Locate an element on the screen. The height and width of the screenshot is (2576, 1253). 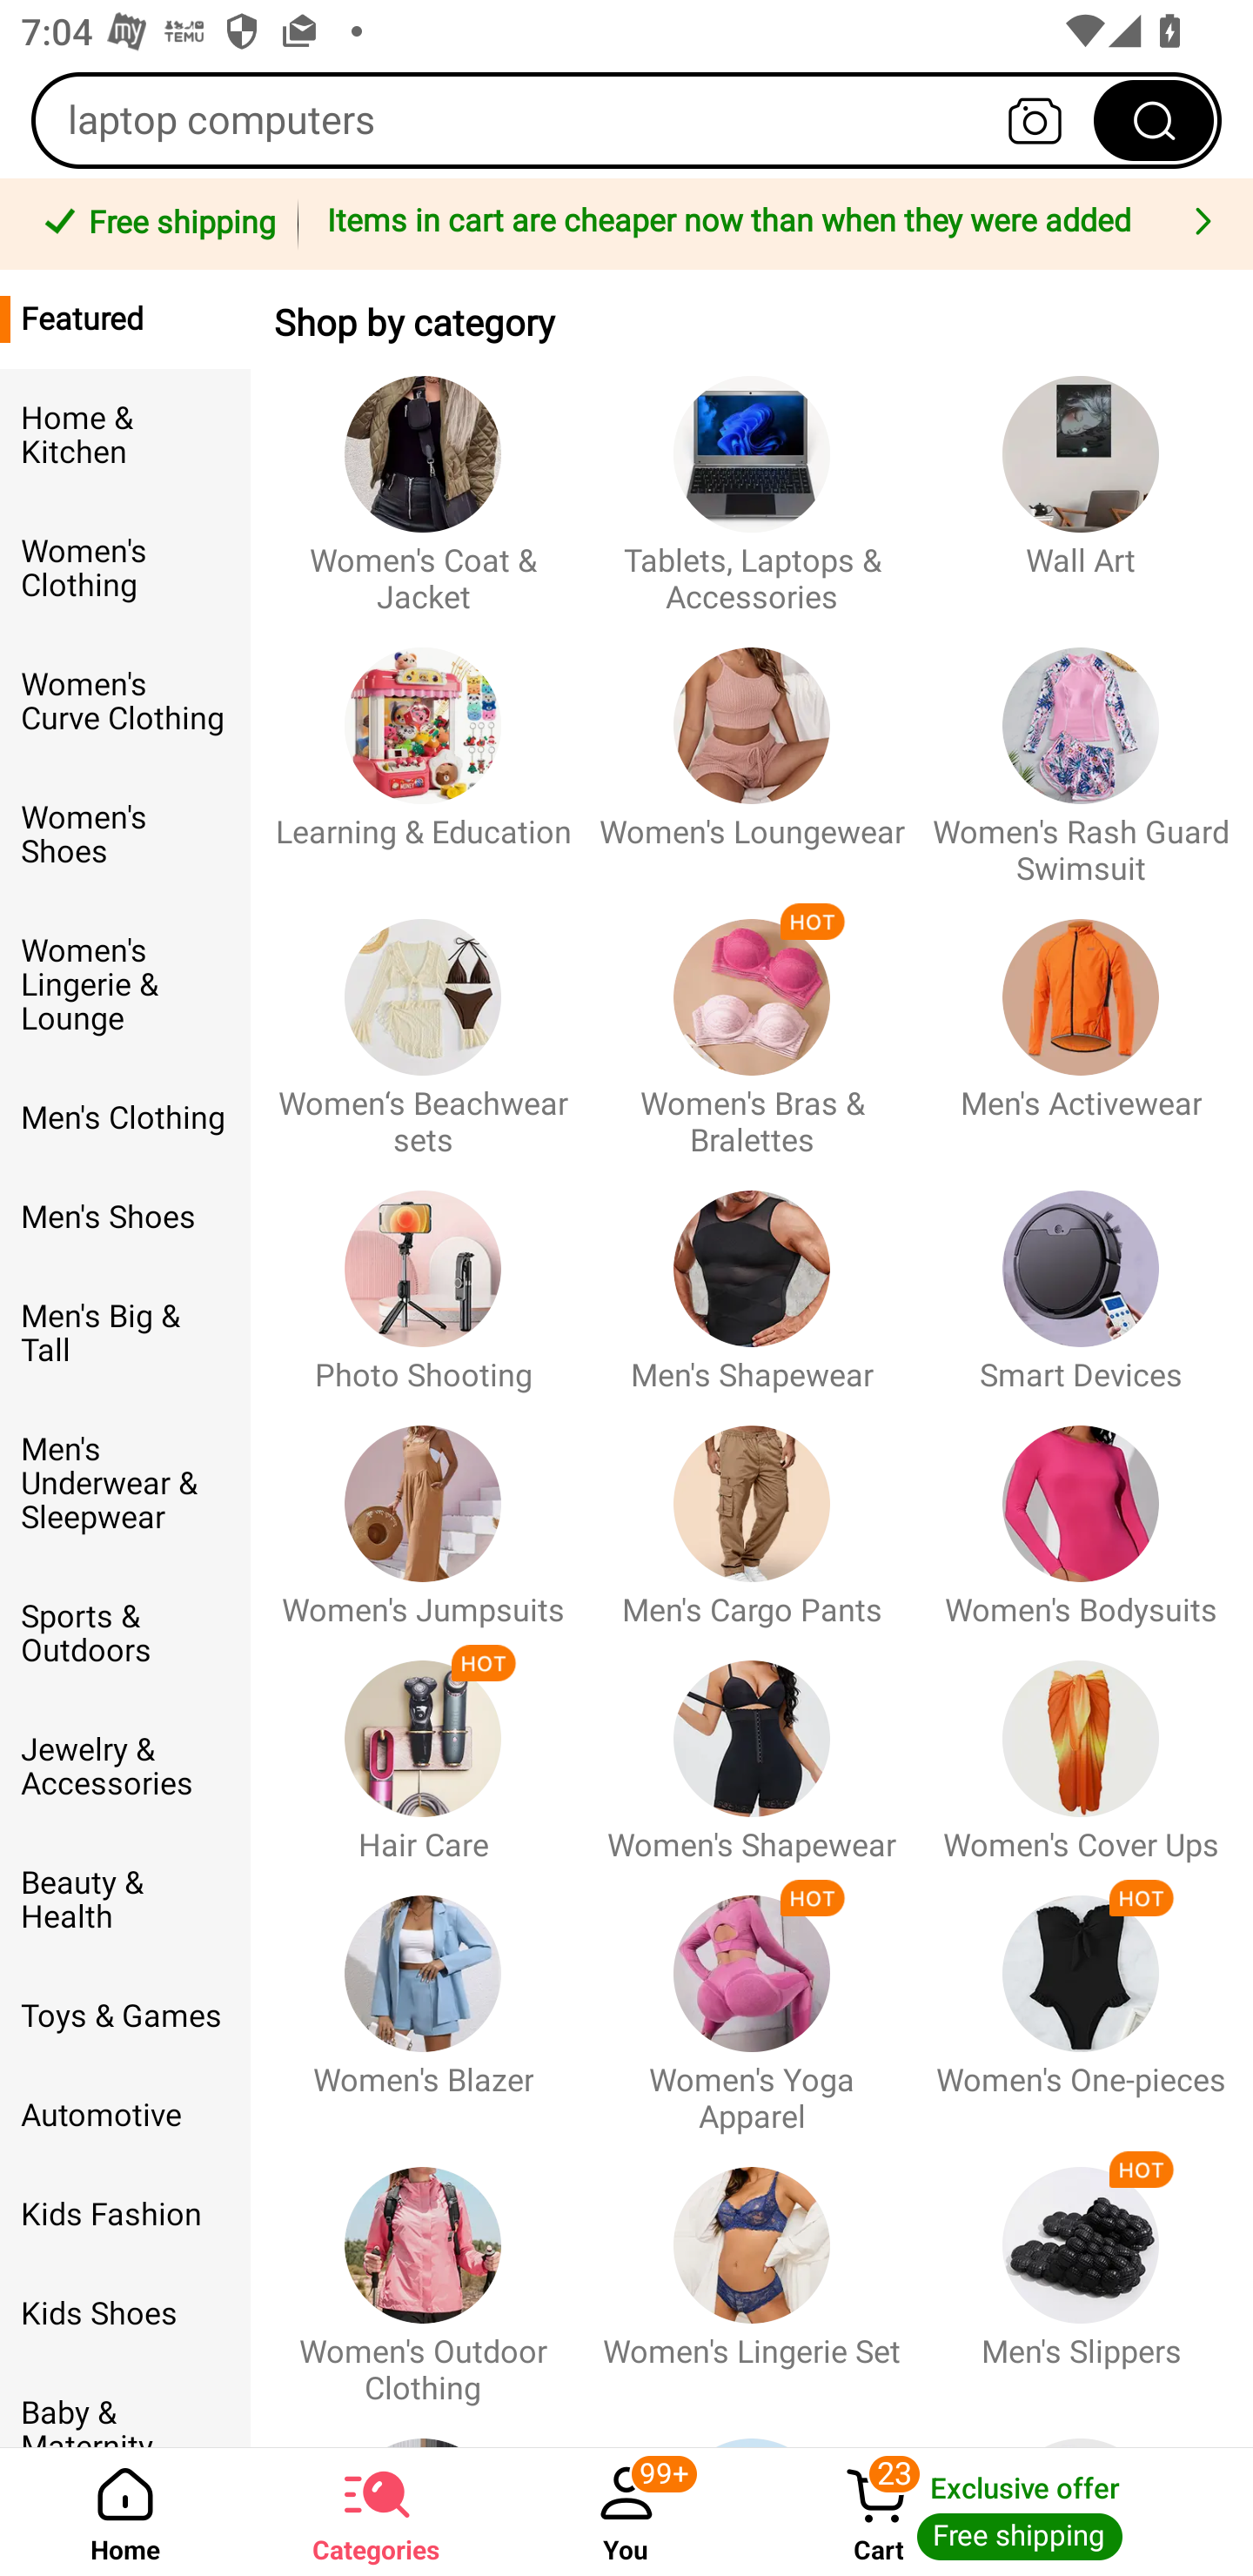
Home is located at coordinates (125, 2512).